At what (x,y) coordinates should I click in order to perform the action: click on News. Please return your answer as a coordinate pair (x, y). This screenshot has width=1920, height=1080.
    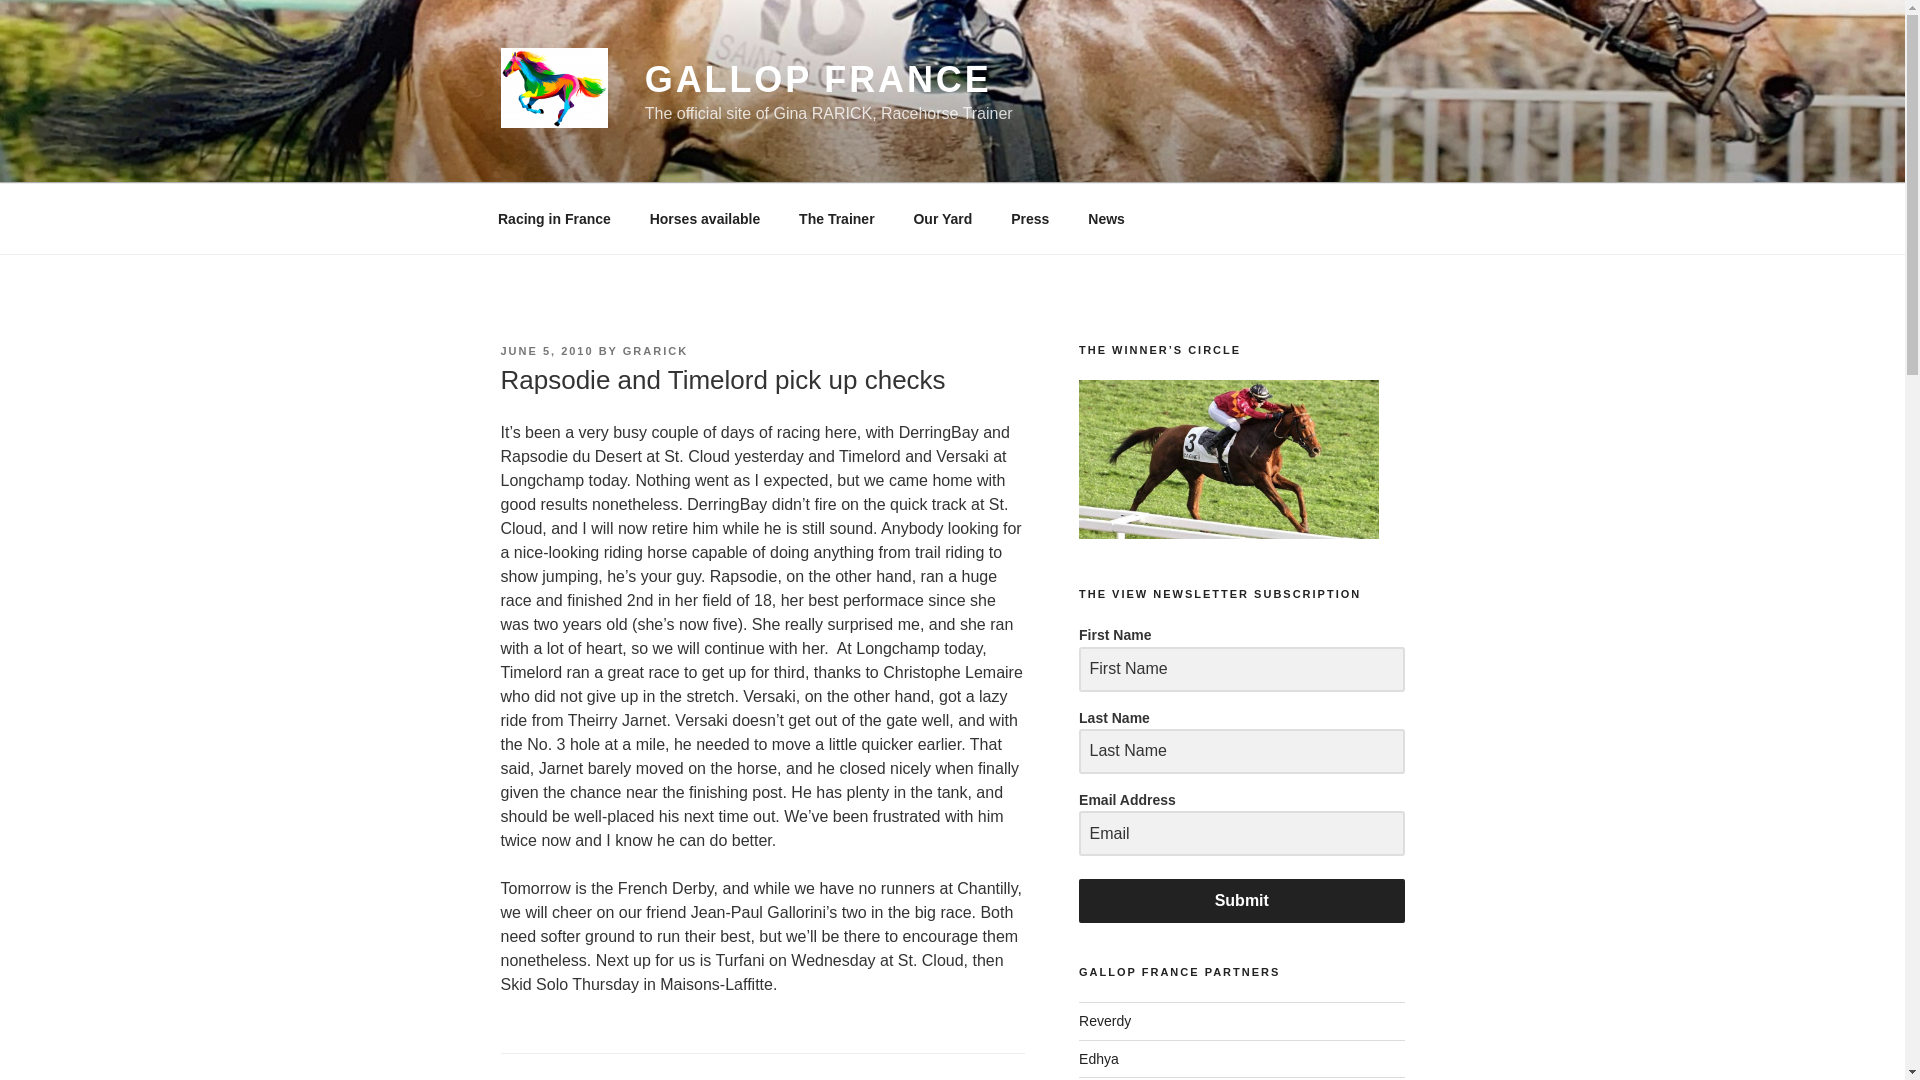
    Looking at the image, I should click on (1106, 218).